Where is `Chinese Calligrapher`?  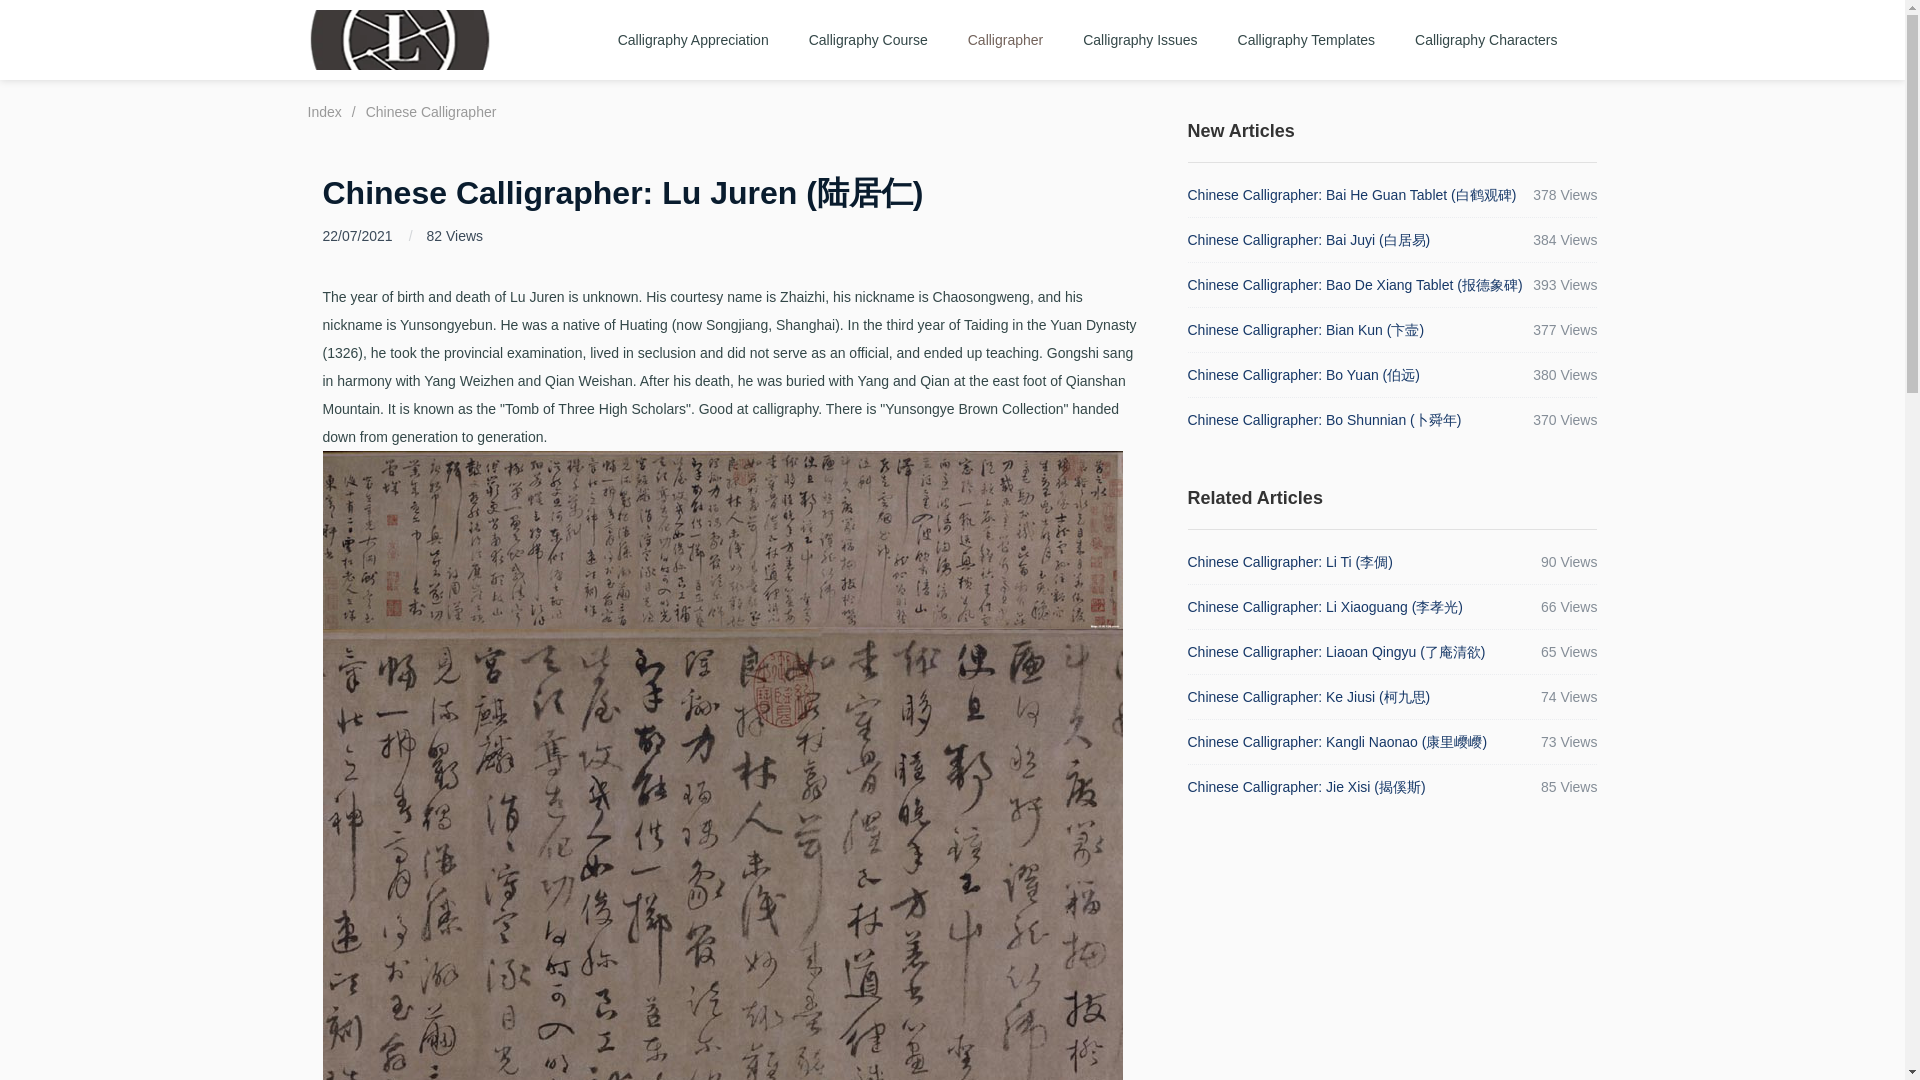
Chinese Calligrapher is located at coordinates (432, 111).